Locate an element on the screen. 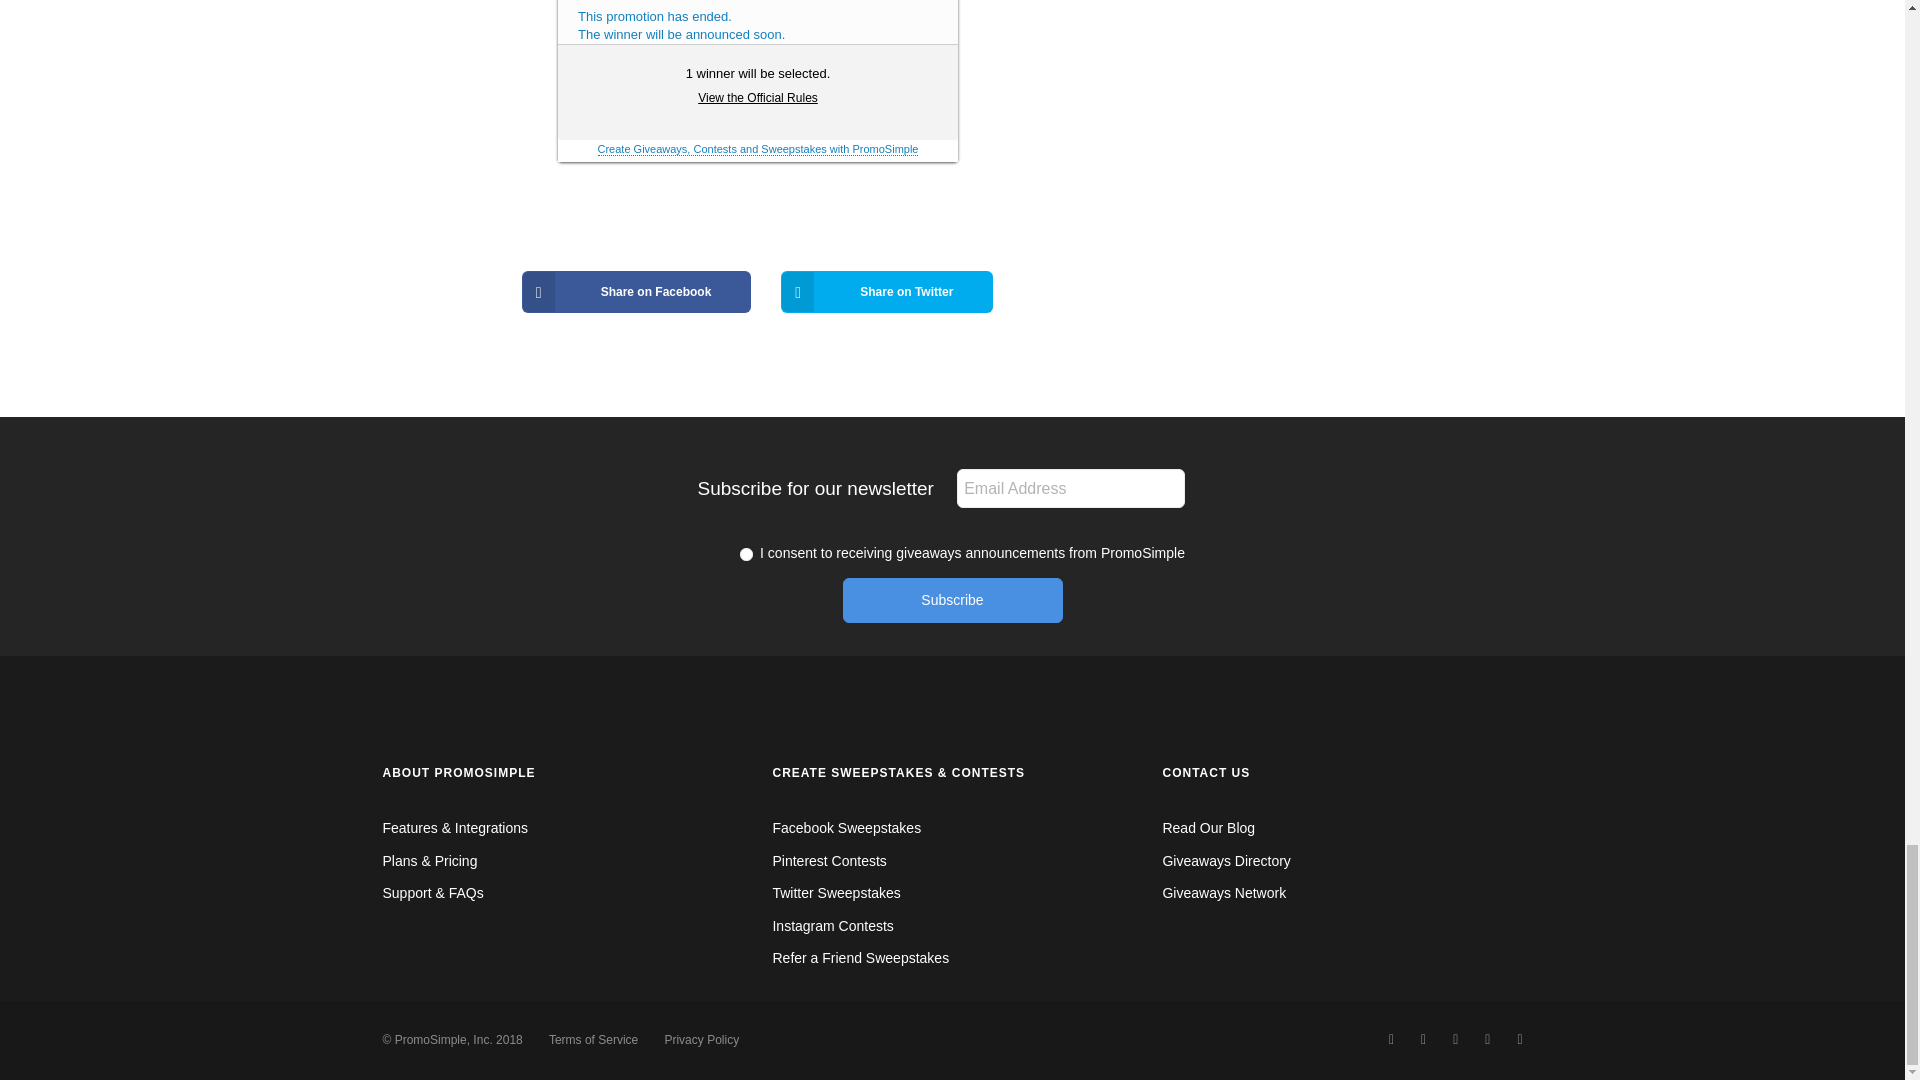 This screenshot has height=1080, width=1920. Subscribe is located at coordinates (952, 600).